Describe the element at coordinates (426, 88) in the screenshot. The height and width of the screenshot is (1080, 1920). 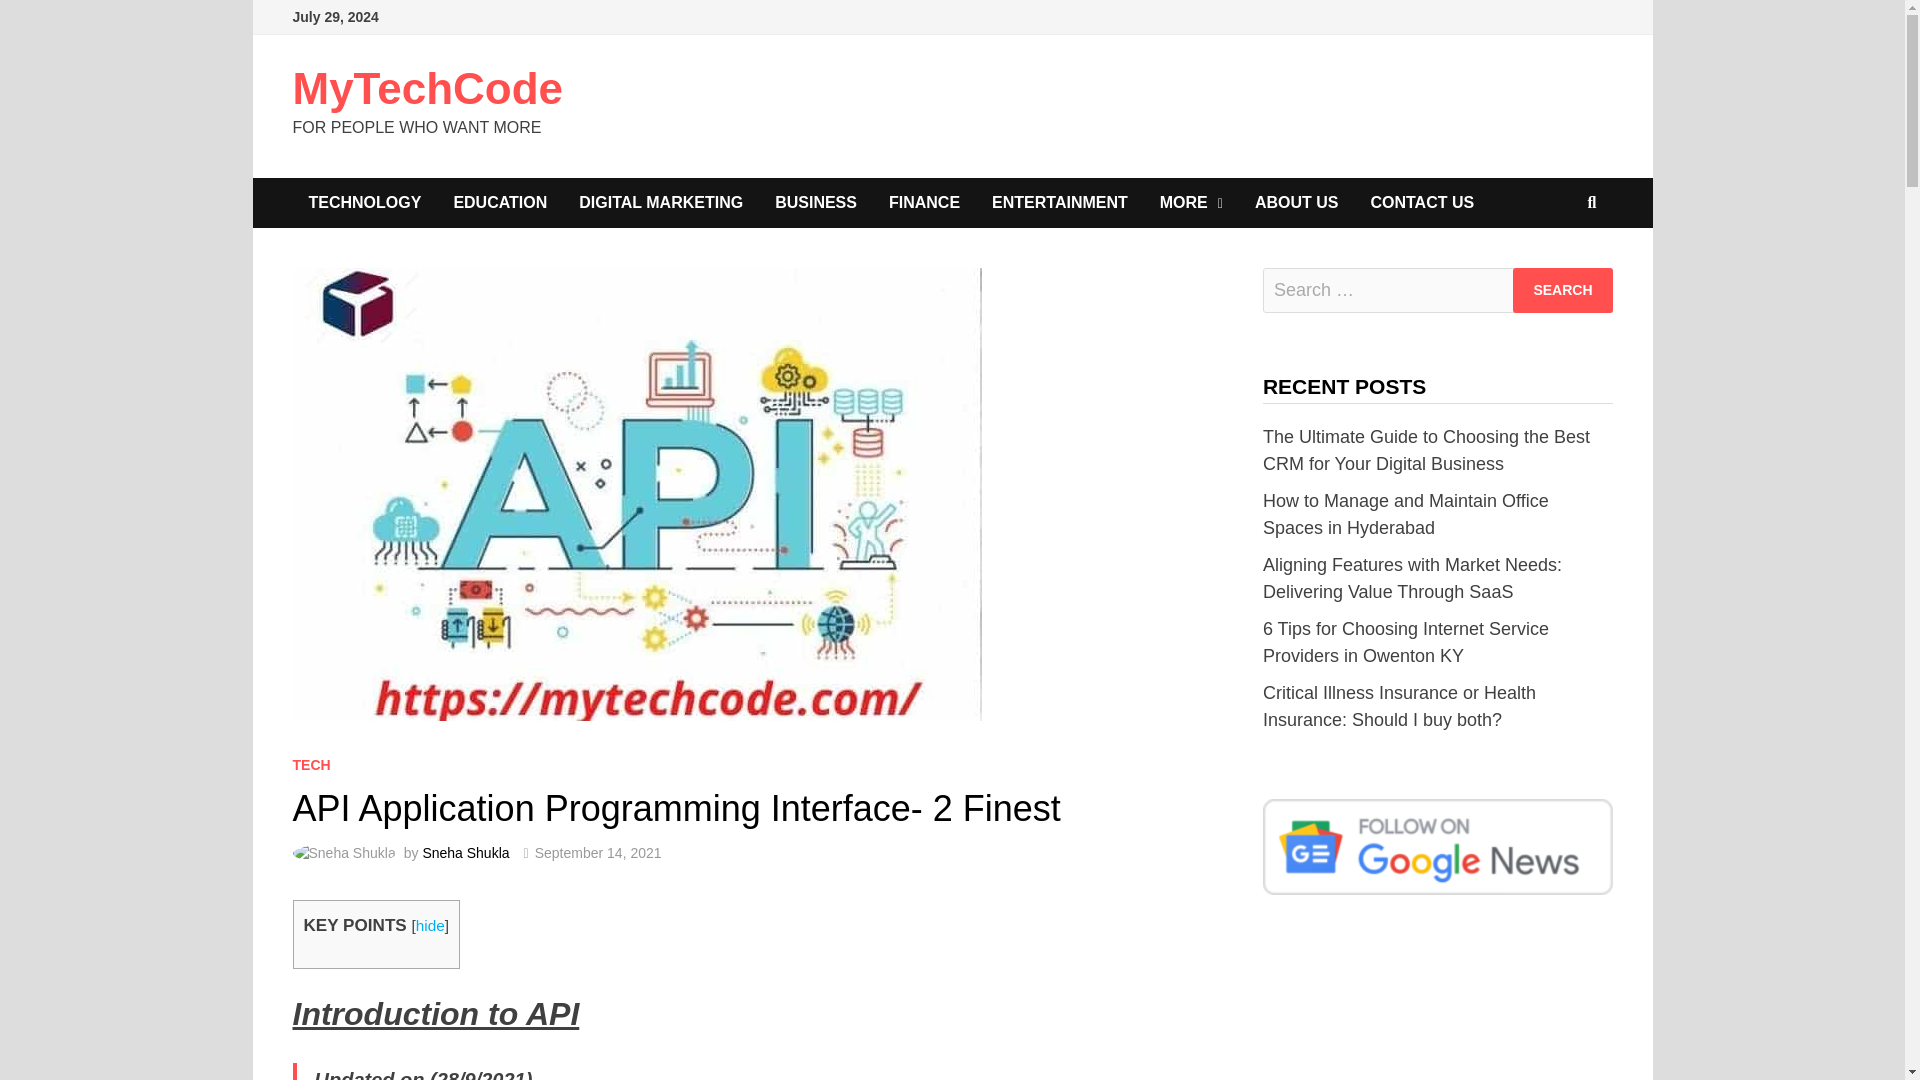
I see `MyTechCode` at that location.